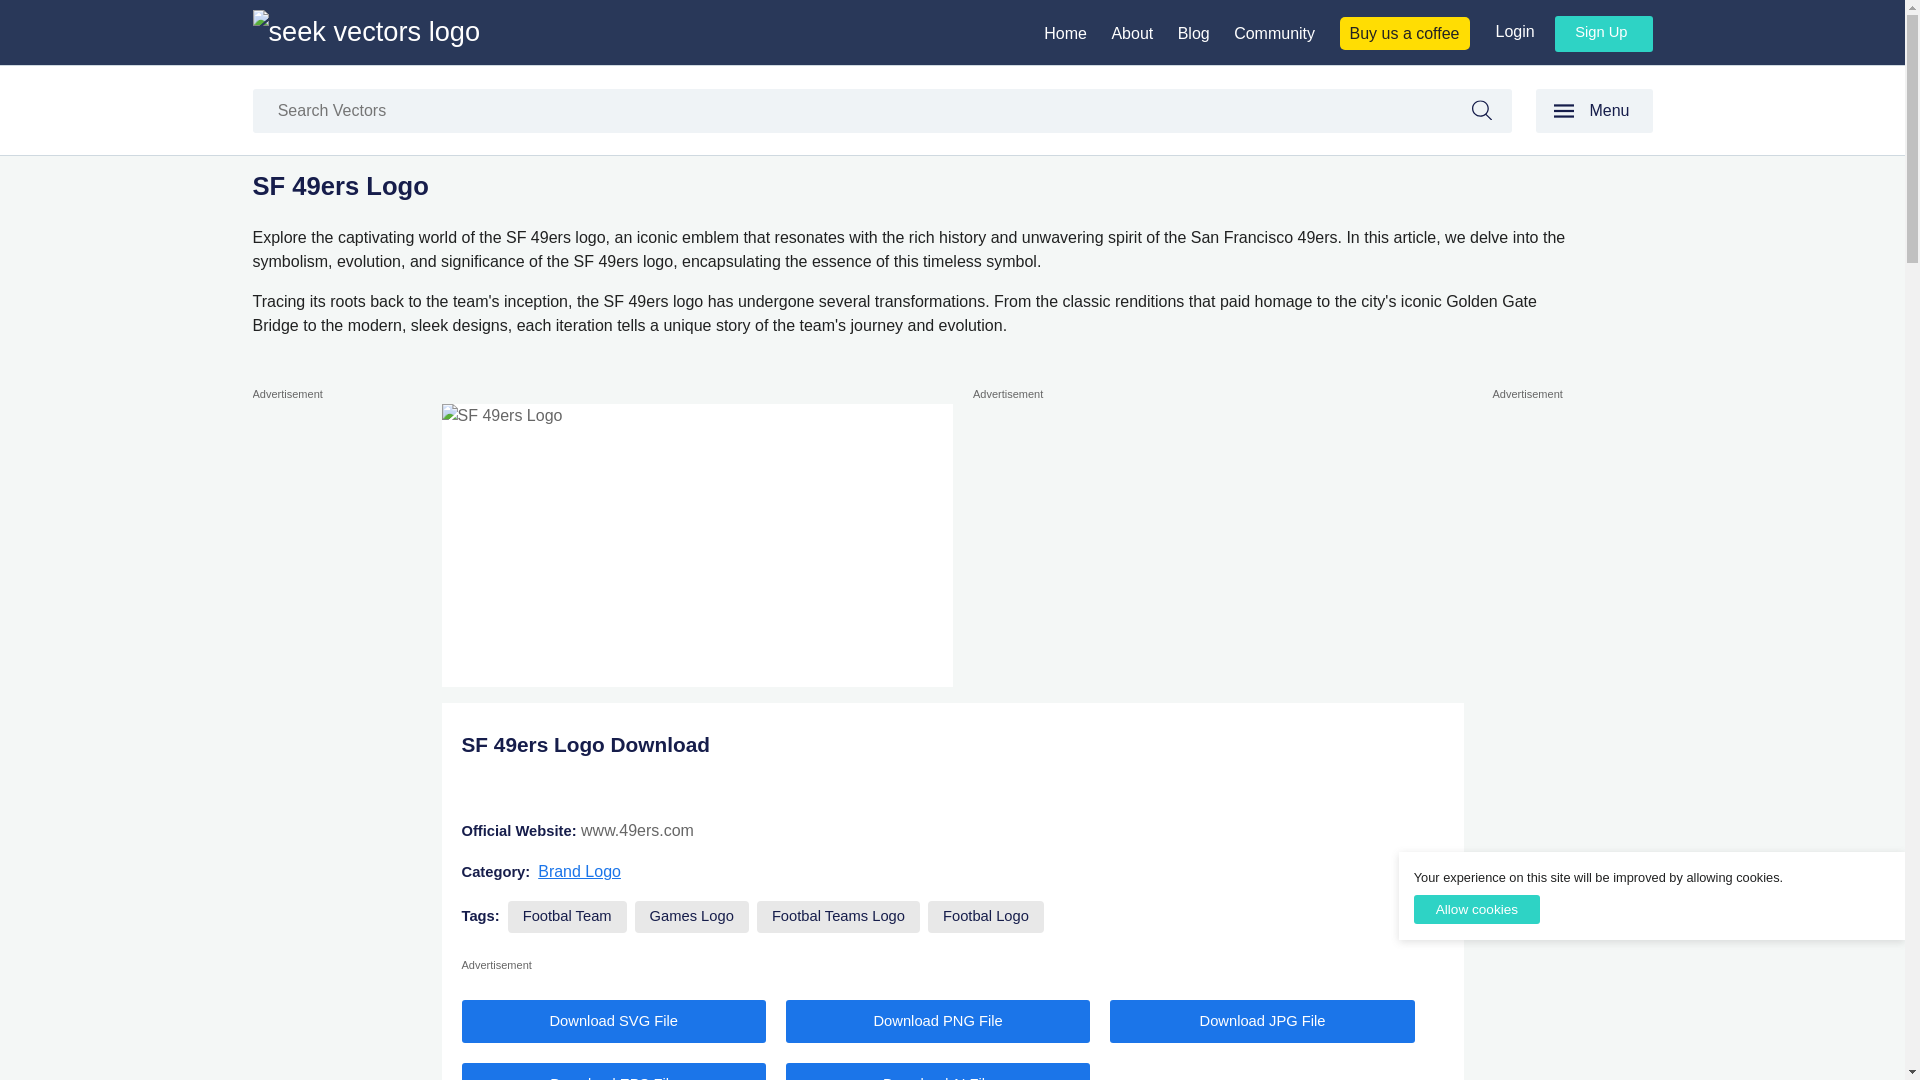  What do you see at coordinates (614, 1022) in the screenshot?
I see `Download SF 49ers Logo in SVG format` at bounding box center [614, 1022].